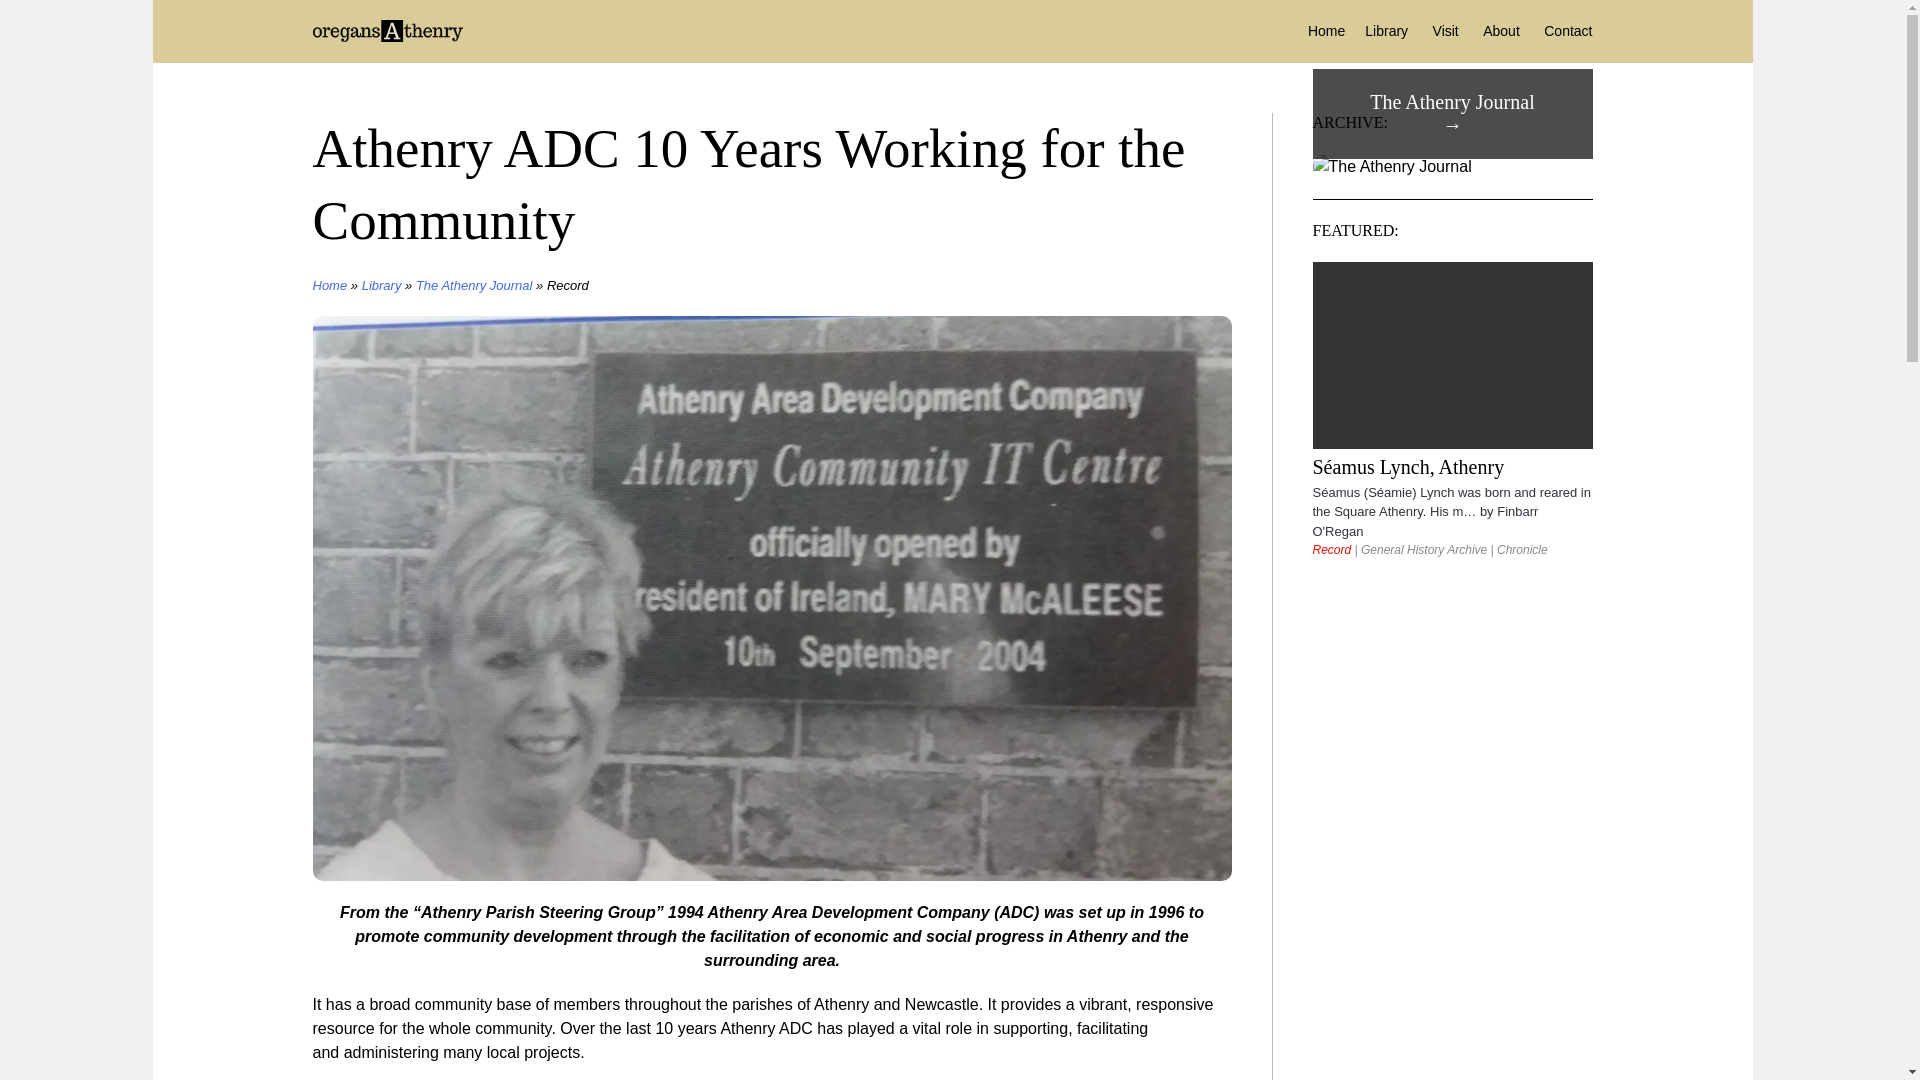  What do you see at coordinates (329, 284) in the screenshot?
I see `Home` at bounding box center [329, 284].